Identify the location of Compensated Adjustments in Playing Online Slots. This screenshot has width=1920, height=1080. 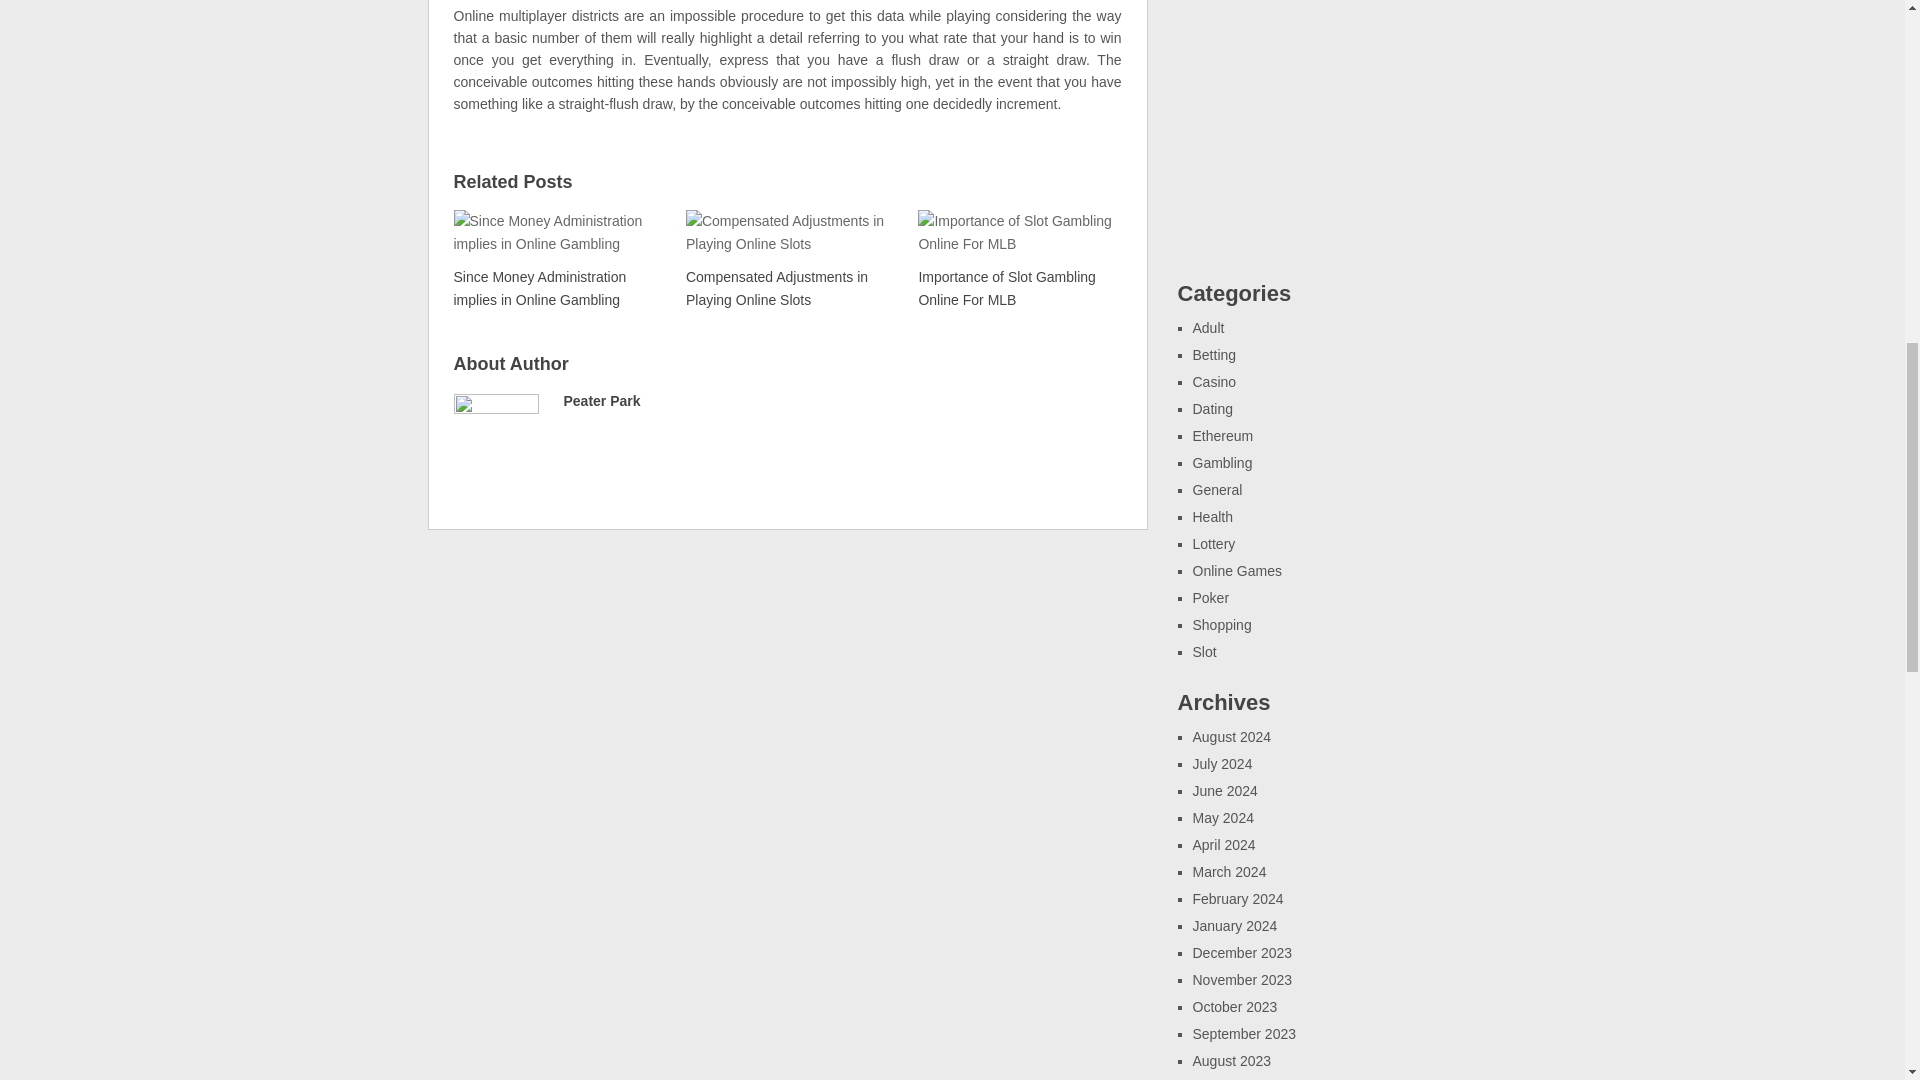
(785, 258).